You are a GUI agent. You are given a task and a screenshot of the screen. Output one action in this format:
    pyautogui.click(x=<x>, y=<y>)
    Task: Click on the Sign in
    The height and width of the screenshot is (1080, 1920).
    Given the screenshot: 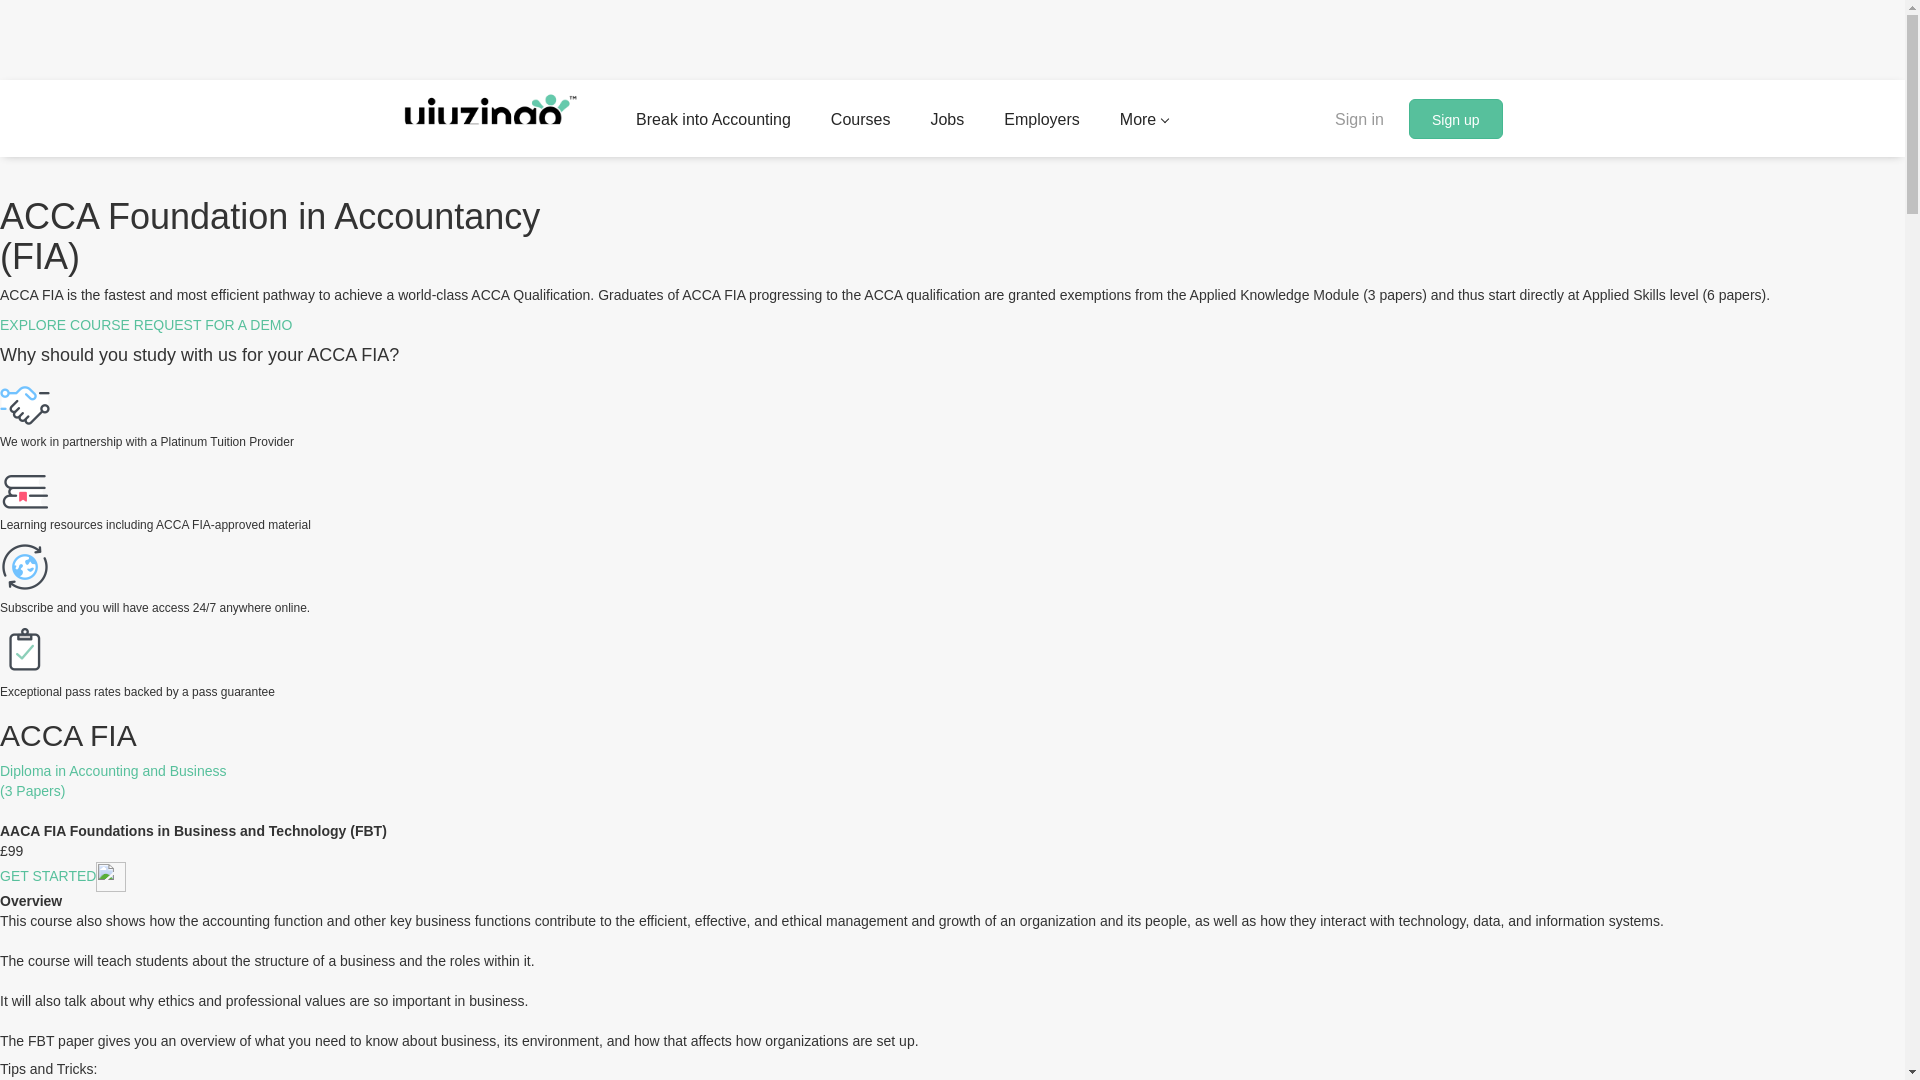 What is the action you would take?
    pyautogui.click(x=1360, y=118)
    